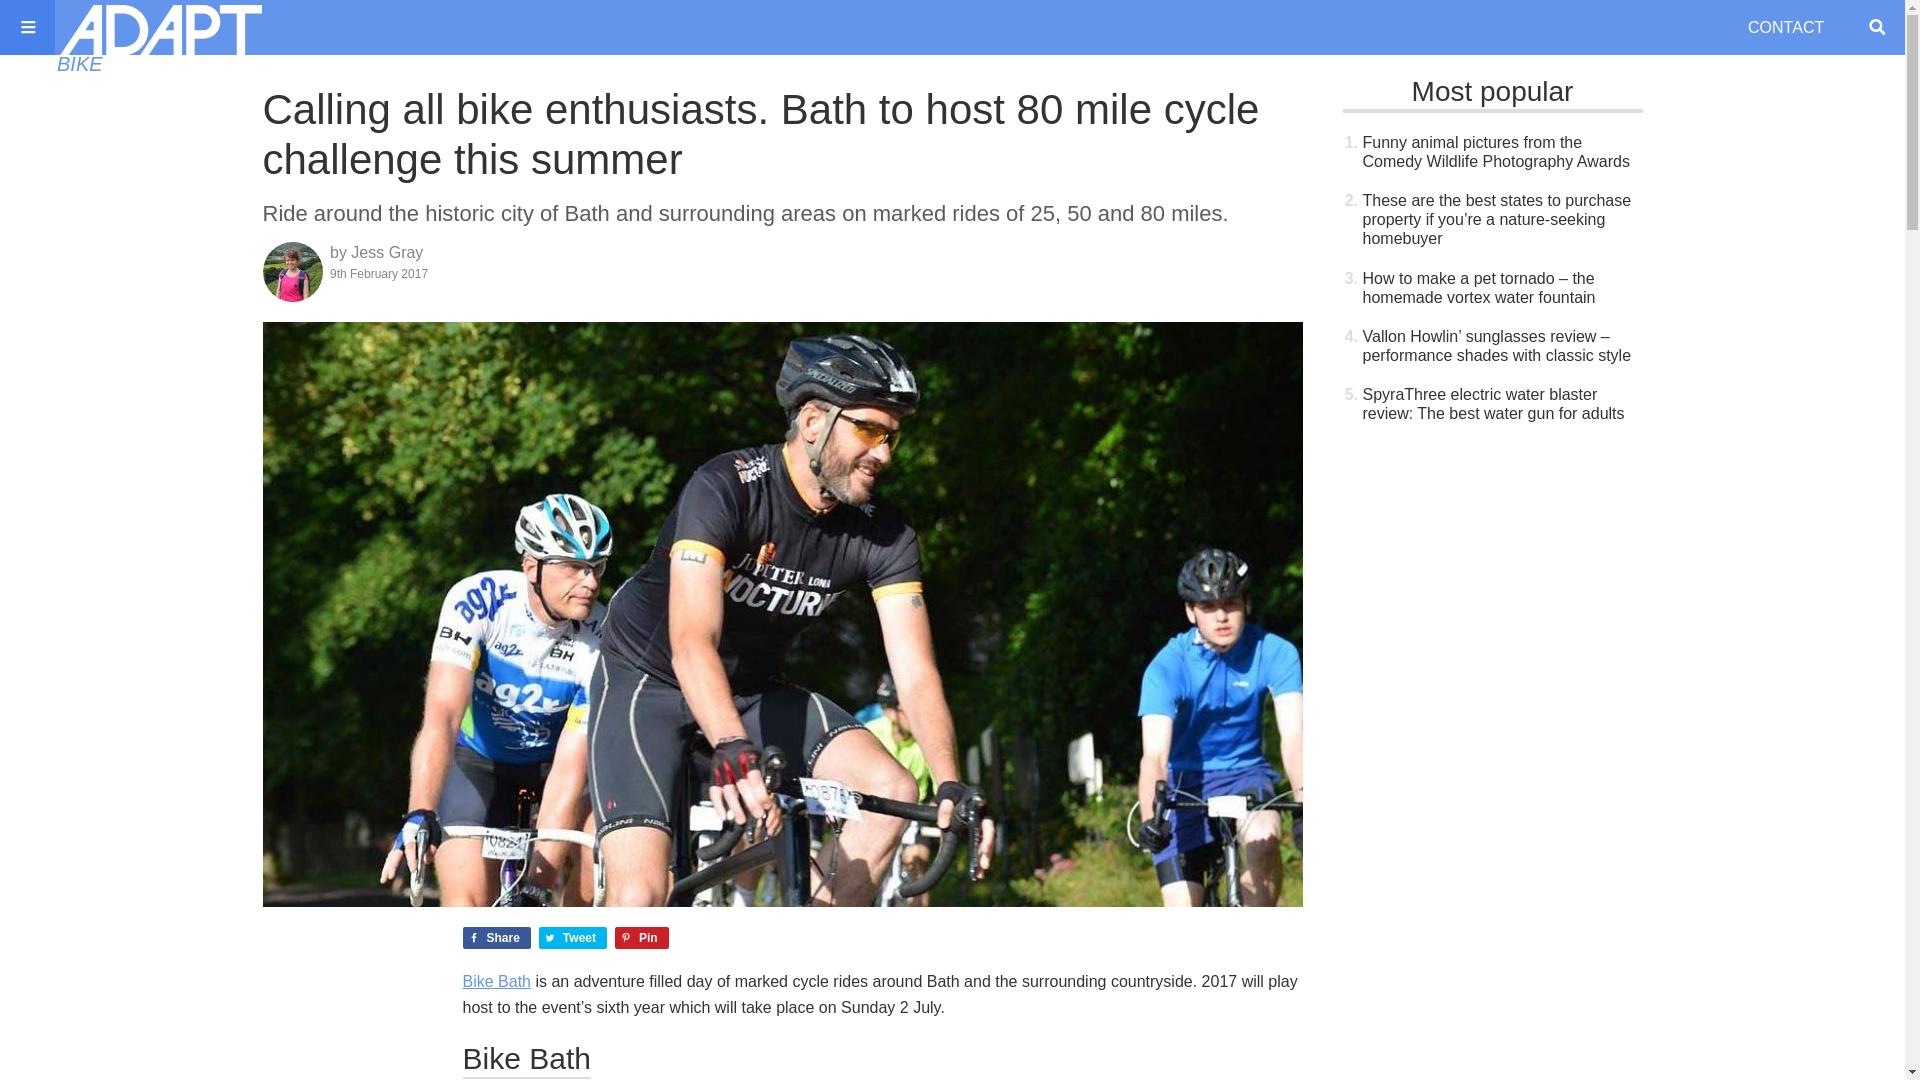 The width and height of the screenshot is (1920, 1080). What do you see at coordinates (1788, 28) in the screenshot?
I see `CONTACT` at bounding box center [1788, 28].